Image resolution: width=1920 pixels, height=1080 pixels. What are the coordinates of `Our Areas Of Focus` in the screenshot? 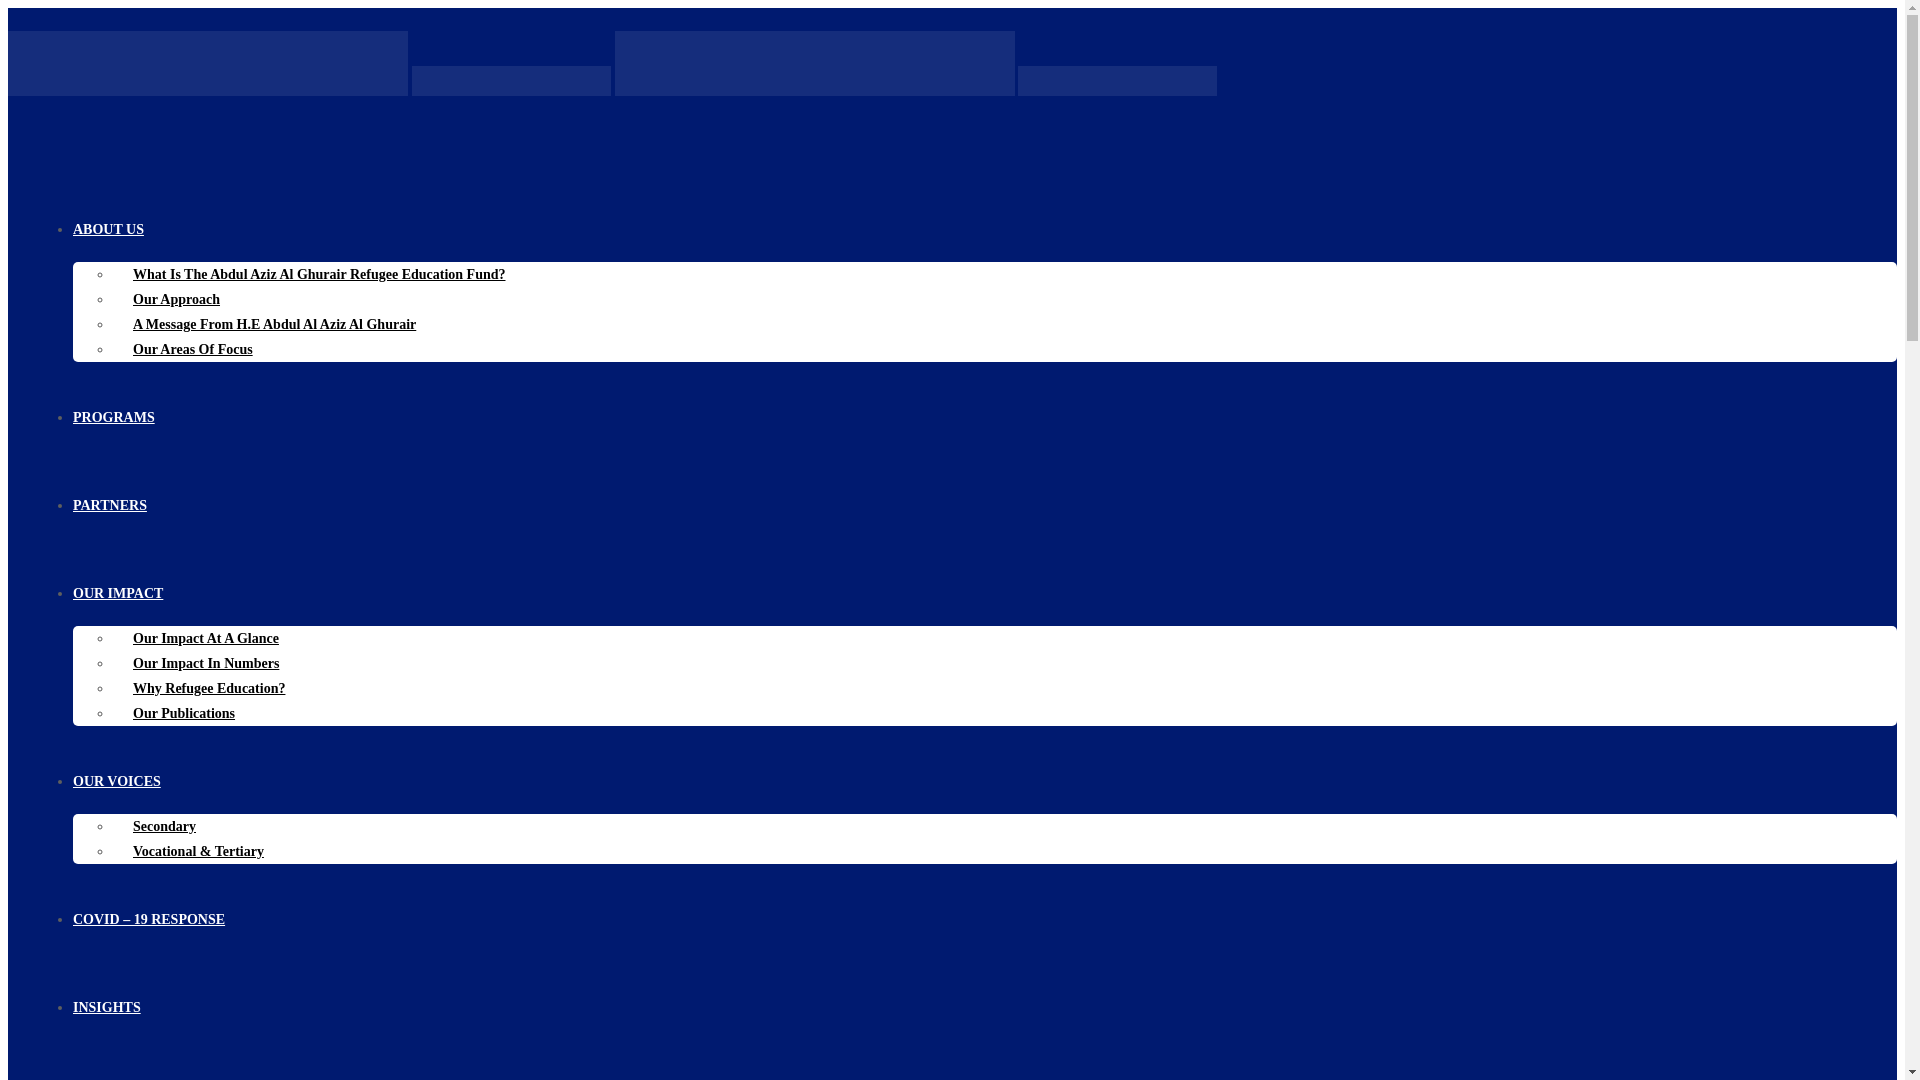 It's located at (192, 350).